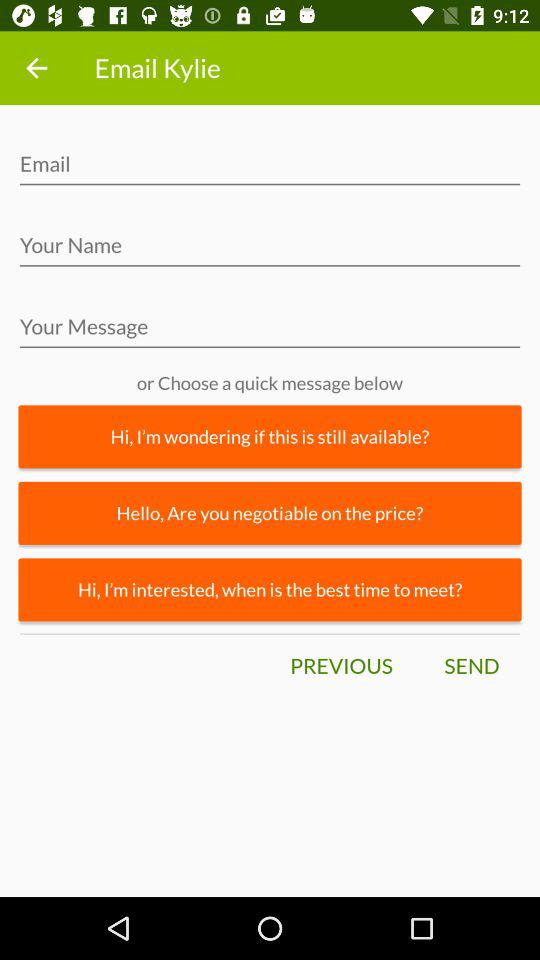 This screenshot has width=540, height=960. I want to click on turn on icon to the left of the email kylie, so click(36, 68).